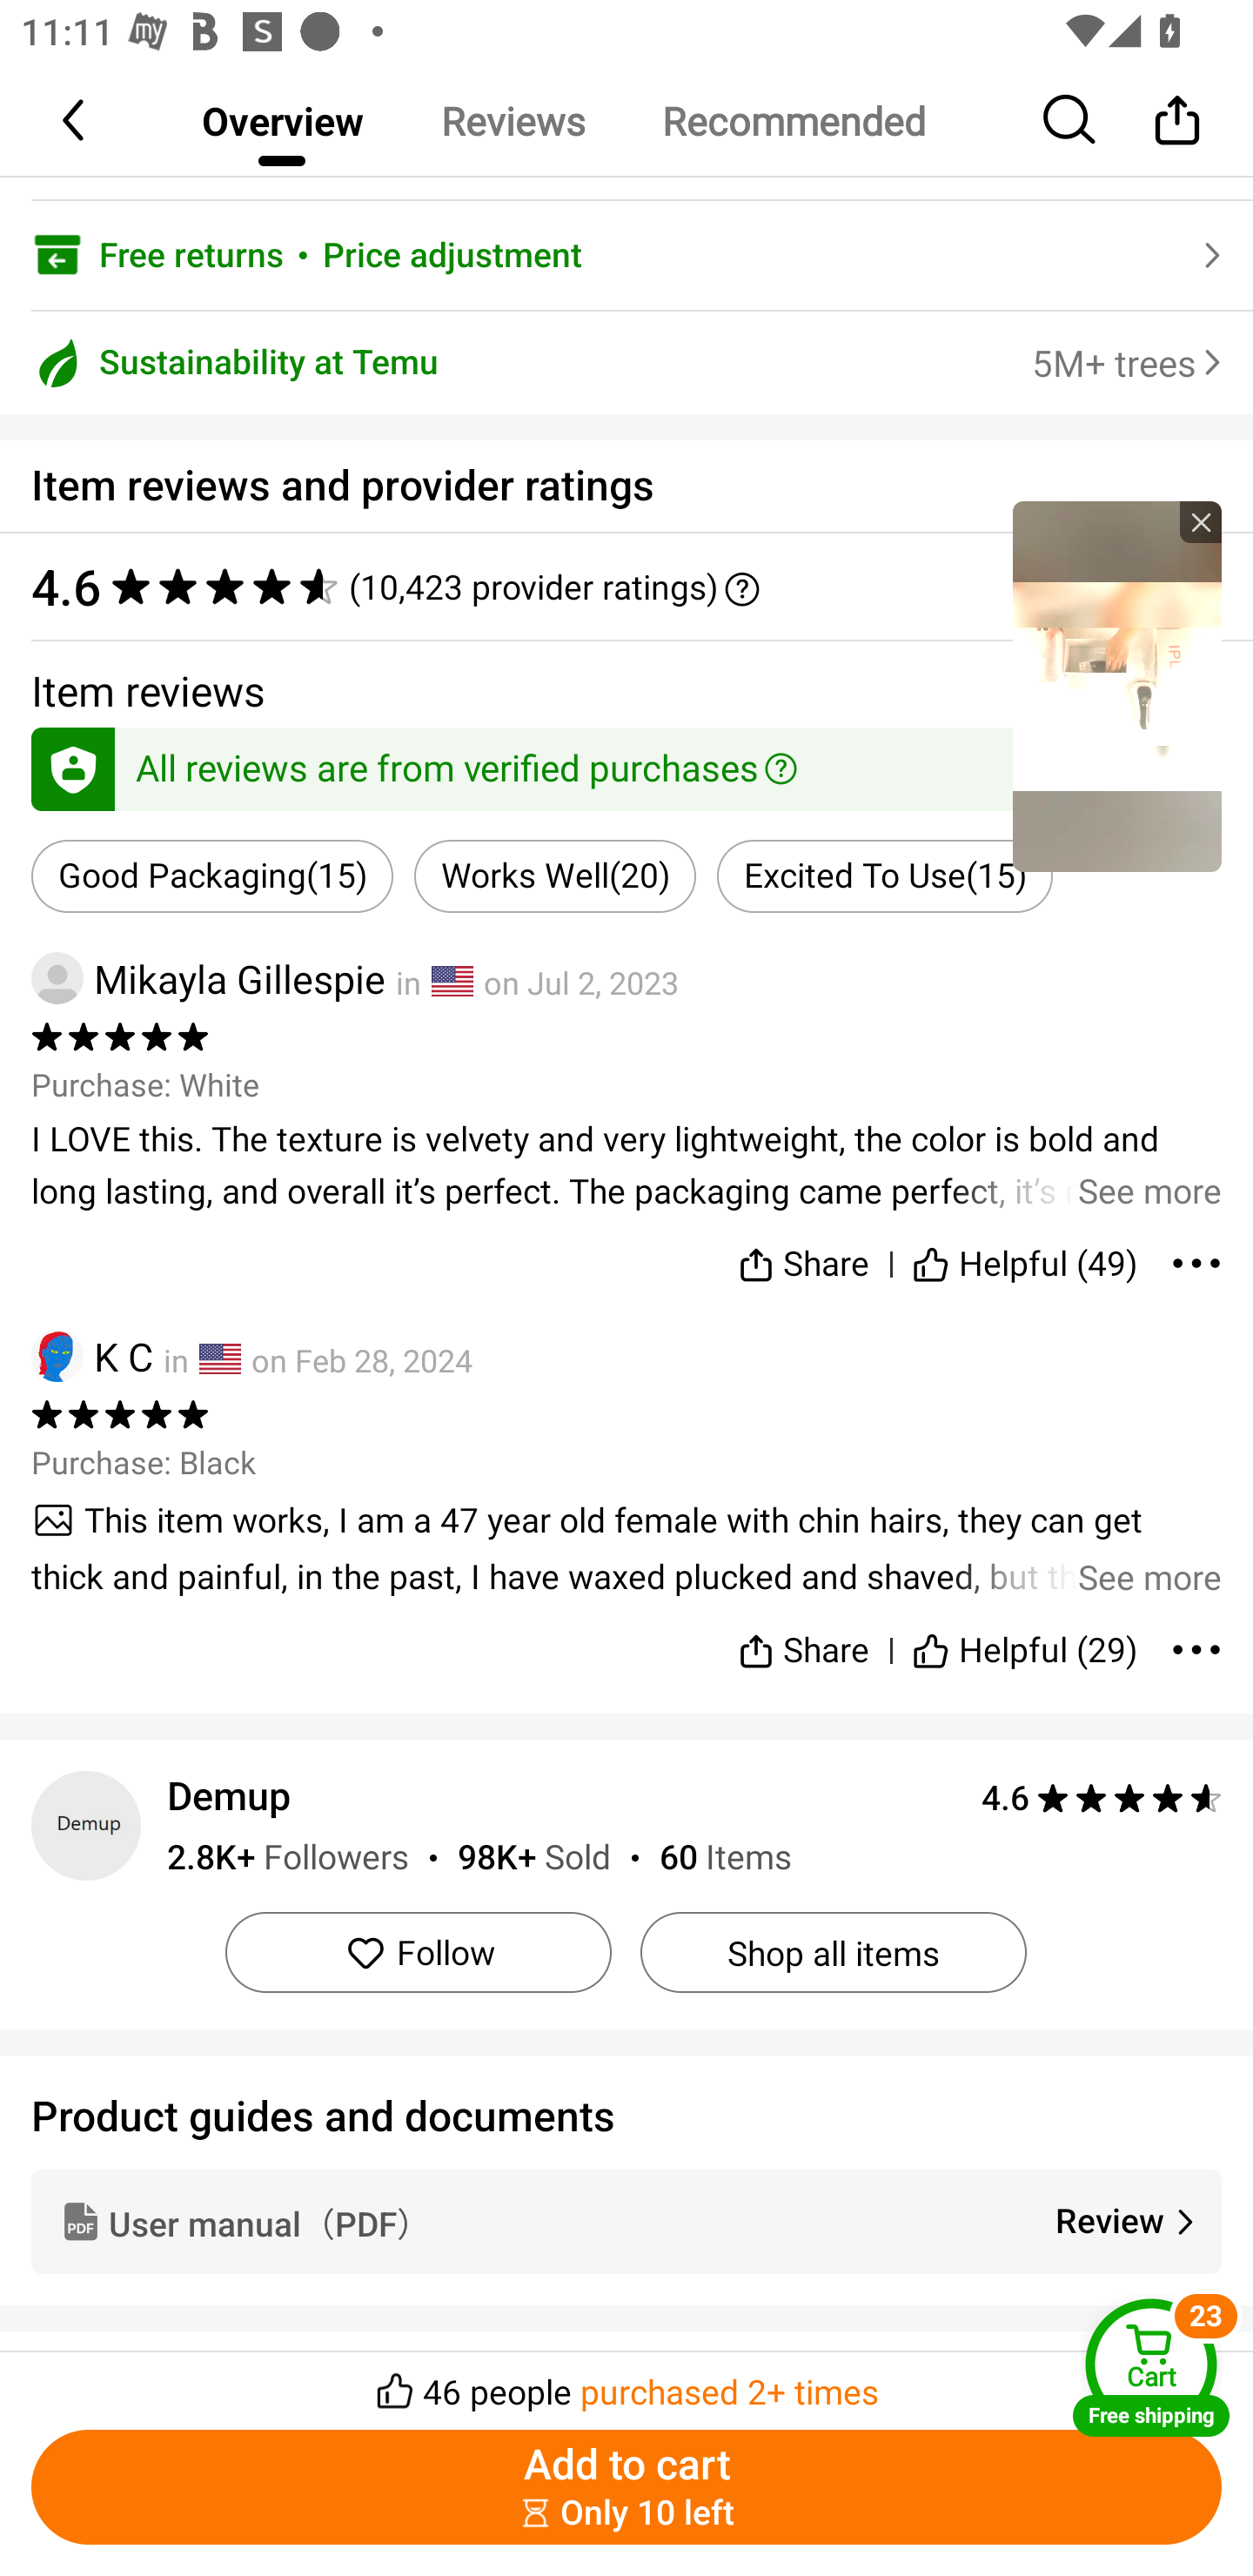 The image size is (1253, 2576). Describe the element at coordinates (626, 2221) in the screenshot. I see `User manual（PDF） Review` at that location.